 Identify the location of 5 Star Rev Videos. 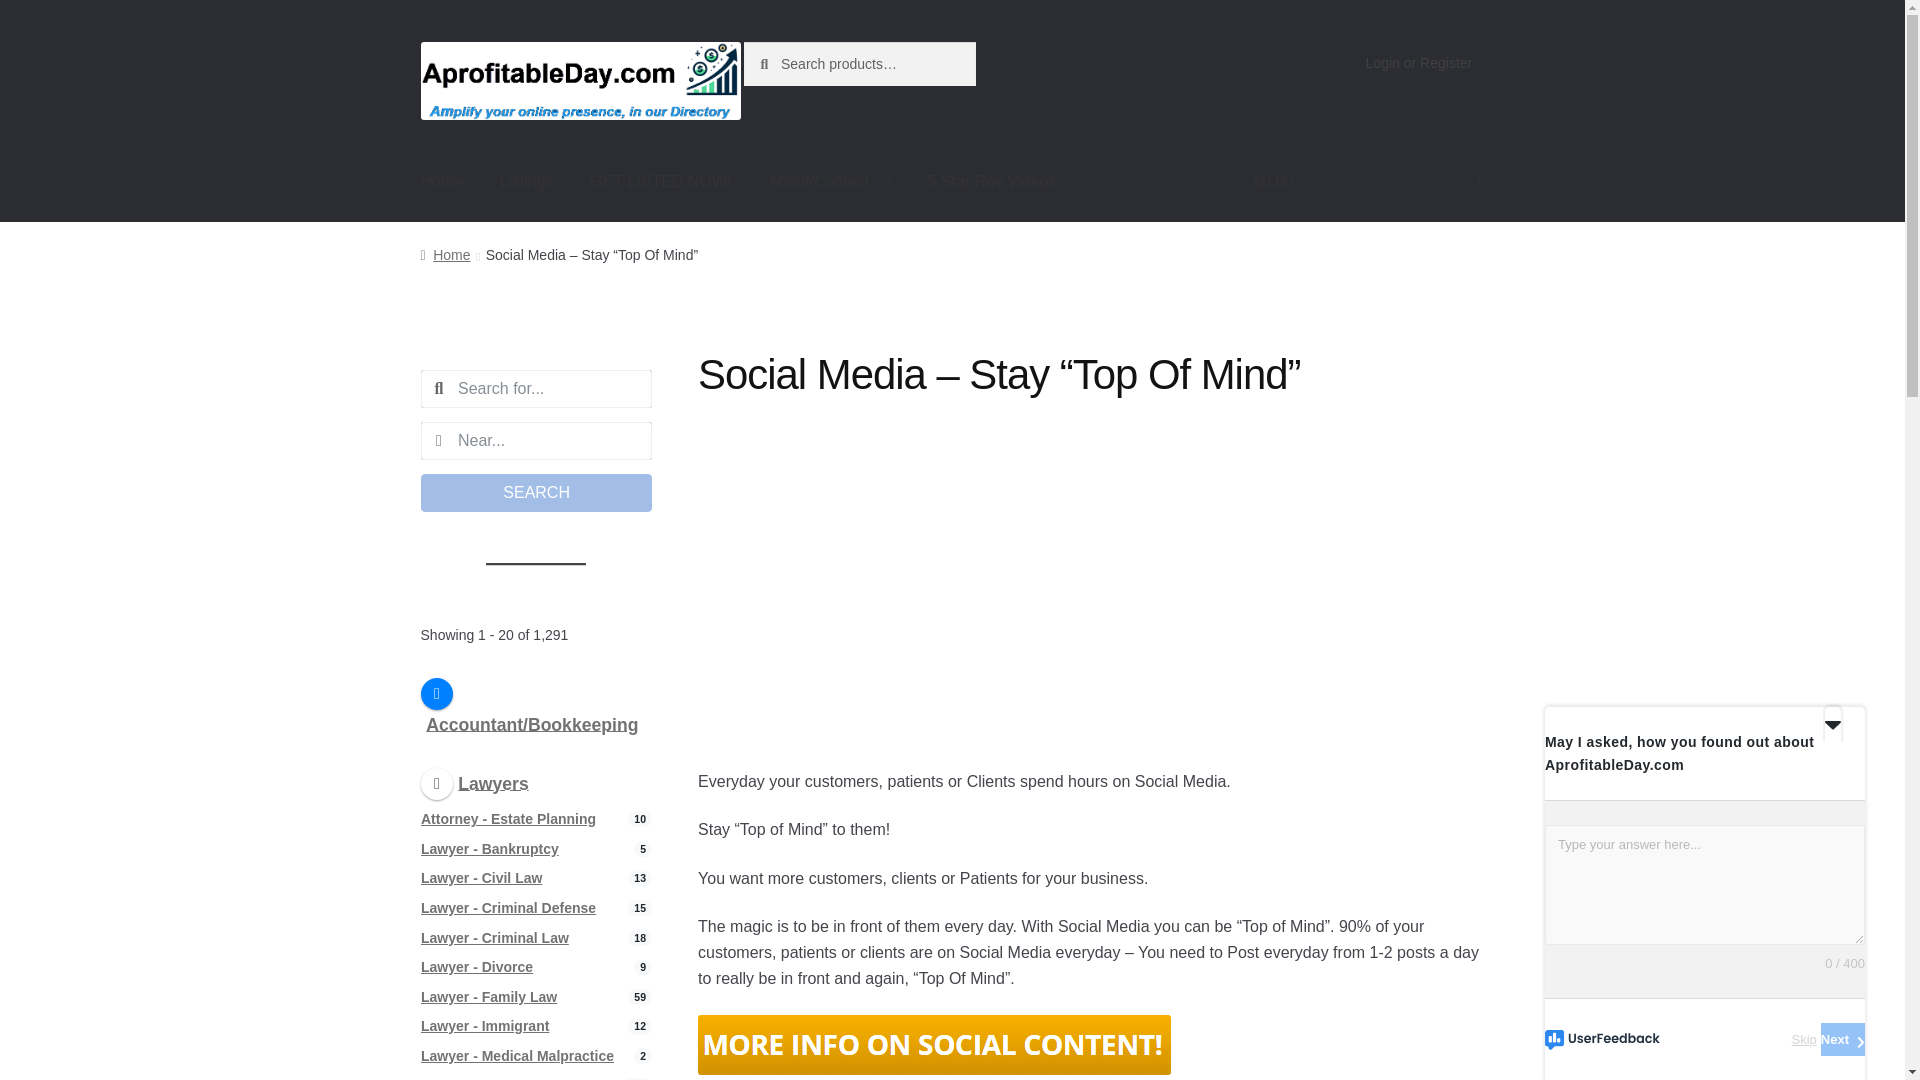
(1003, 182).